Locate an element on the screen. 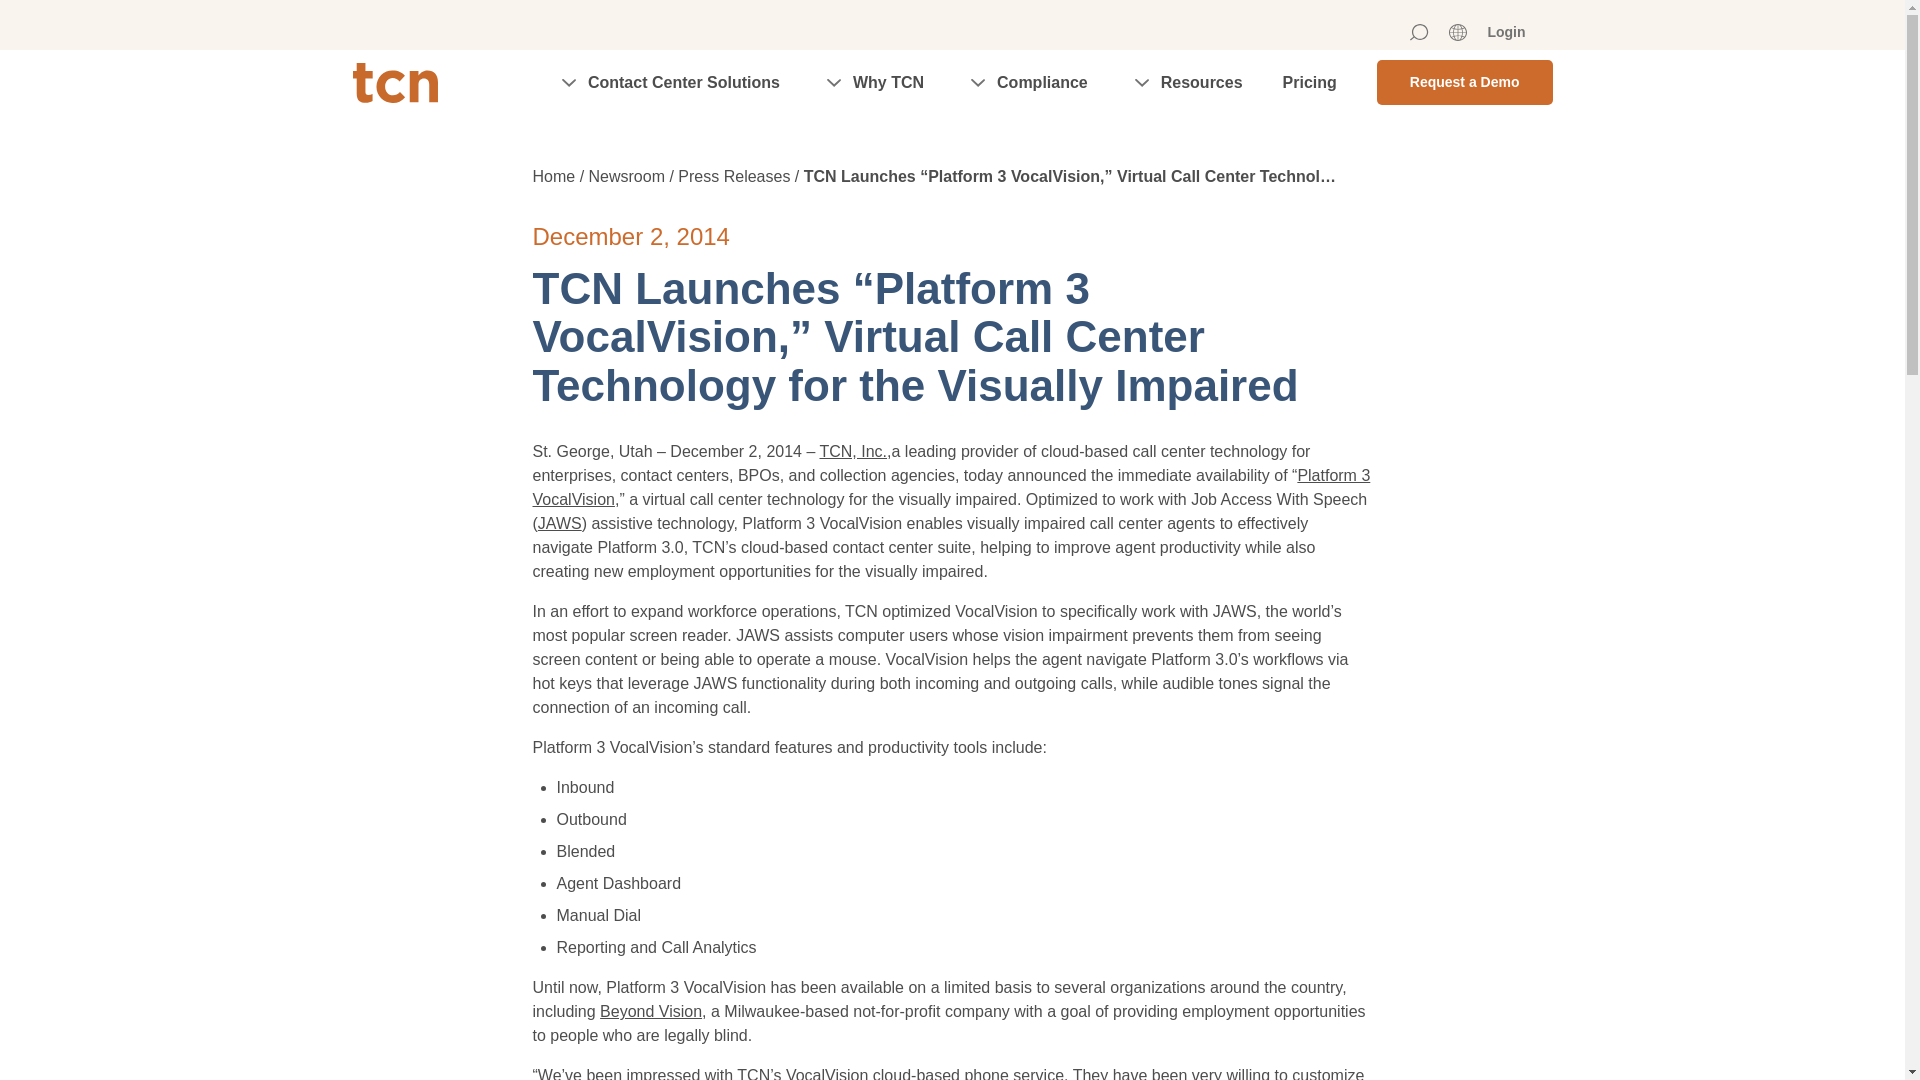  Login is located at coordinates (1505, 32).